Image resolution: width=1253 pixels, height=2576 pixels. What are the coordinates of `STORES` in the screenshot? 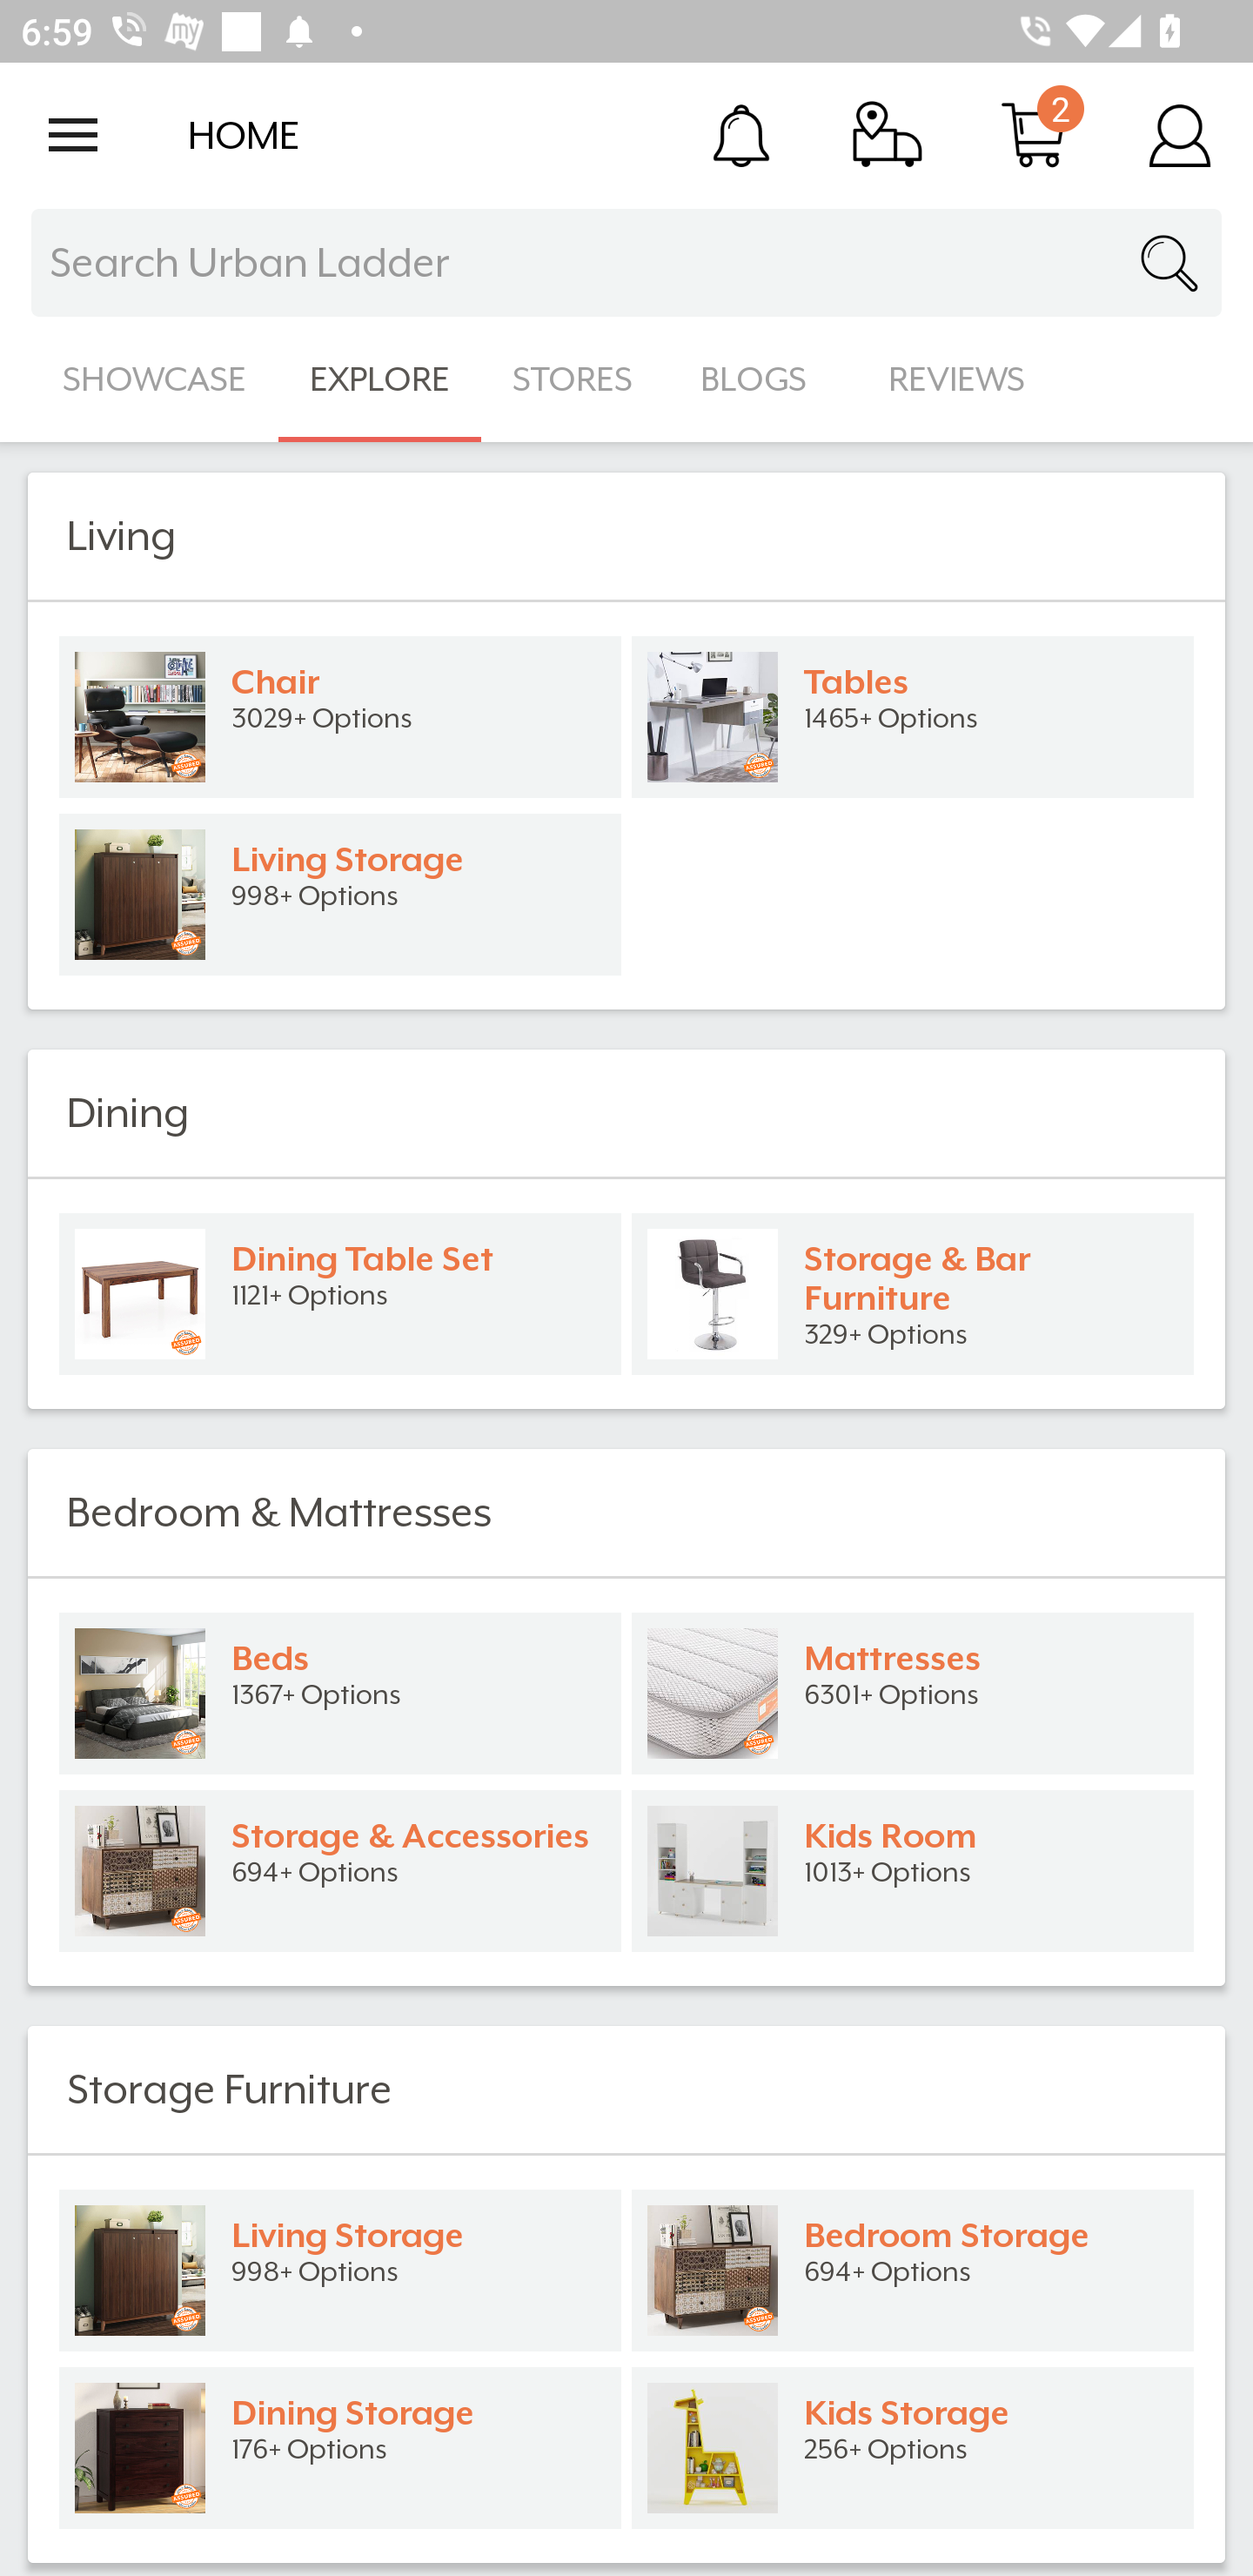 It's located at (574, 379).